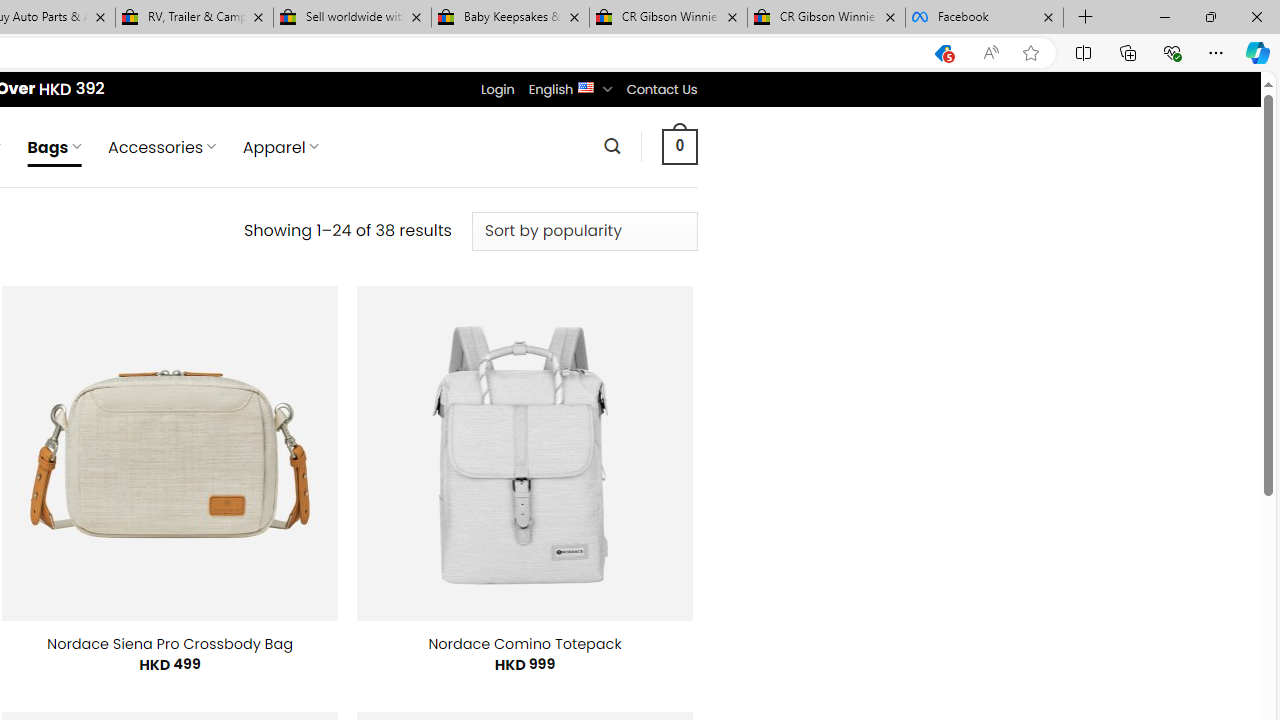 This screenshot has height=720, width=1280. What do you see at coordinates (524, 644) in the screenshot?
I see `Nordace Comino Totepack` at bounding box center [524, 644].